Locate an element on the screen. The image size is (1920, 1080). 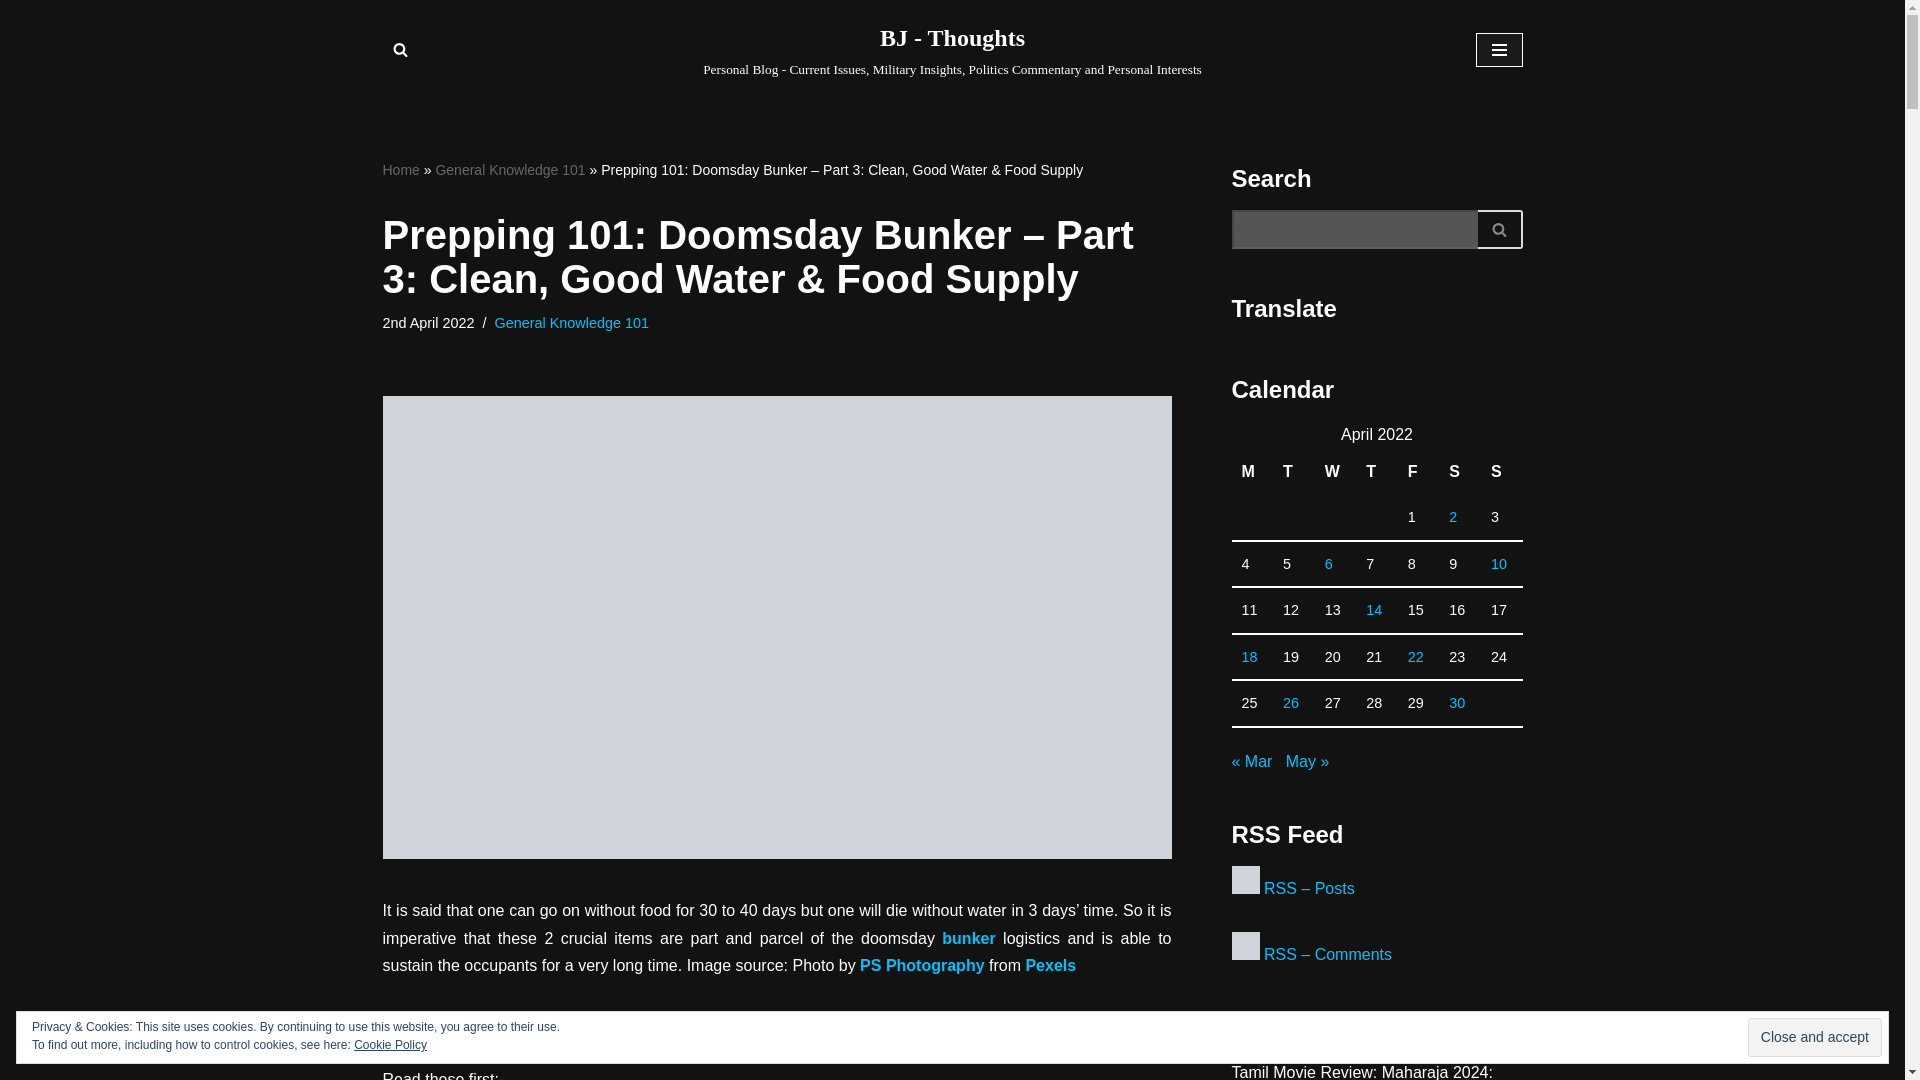
PS Photography is located at coordinates (922, 965).